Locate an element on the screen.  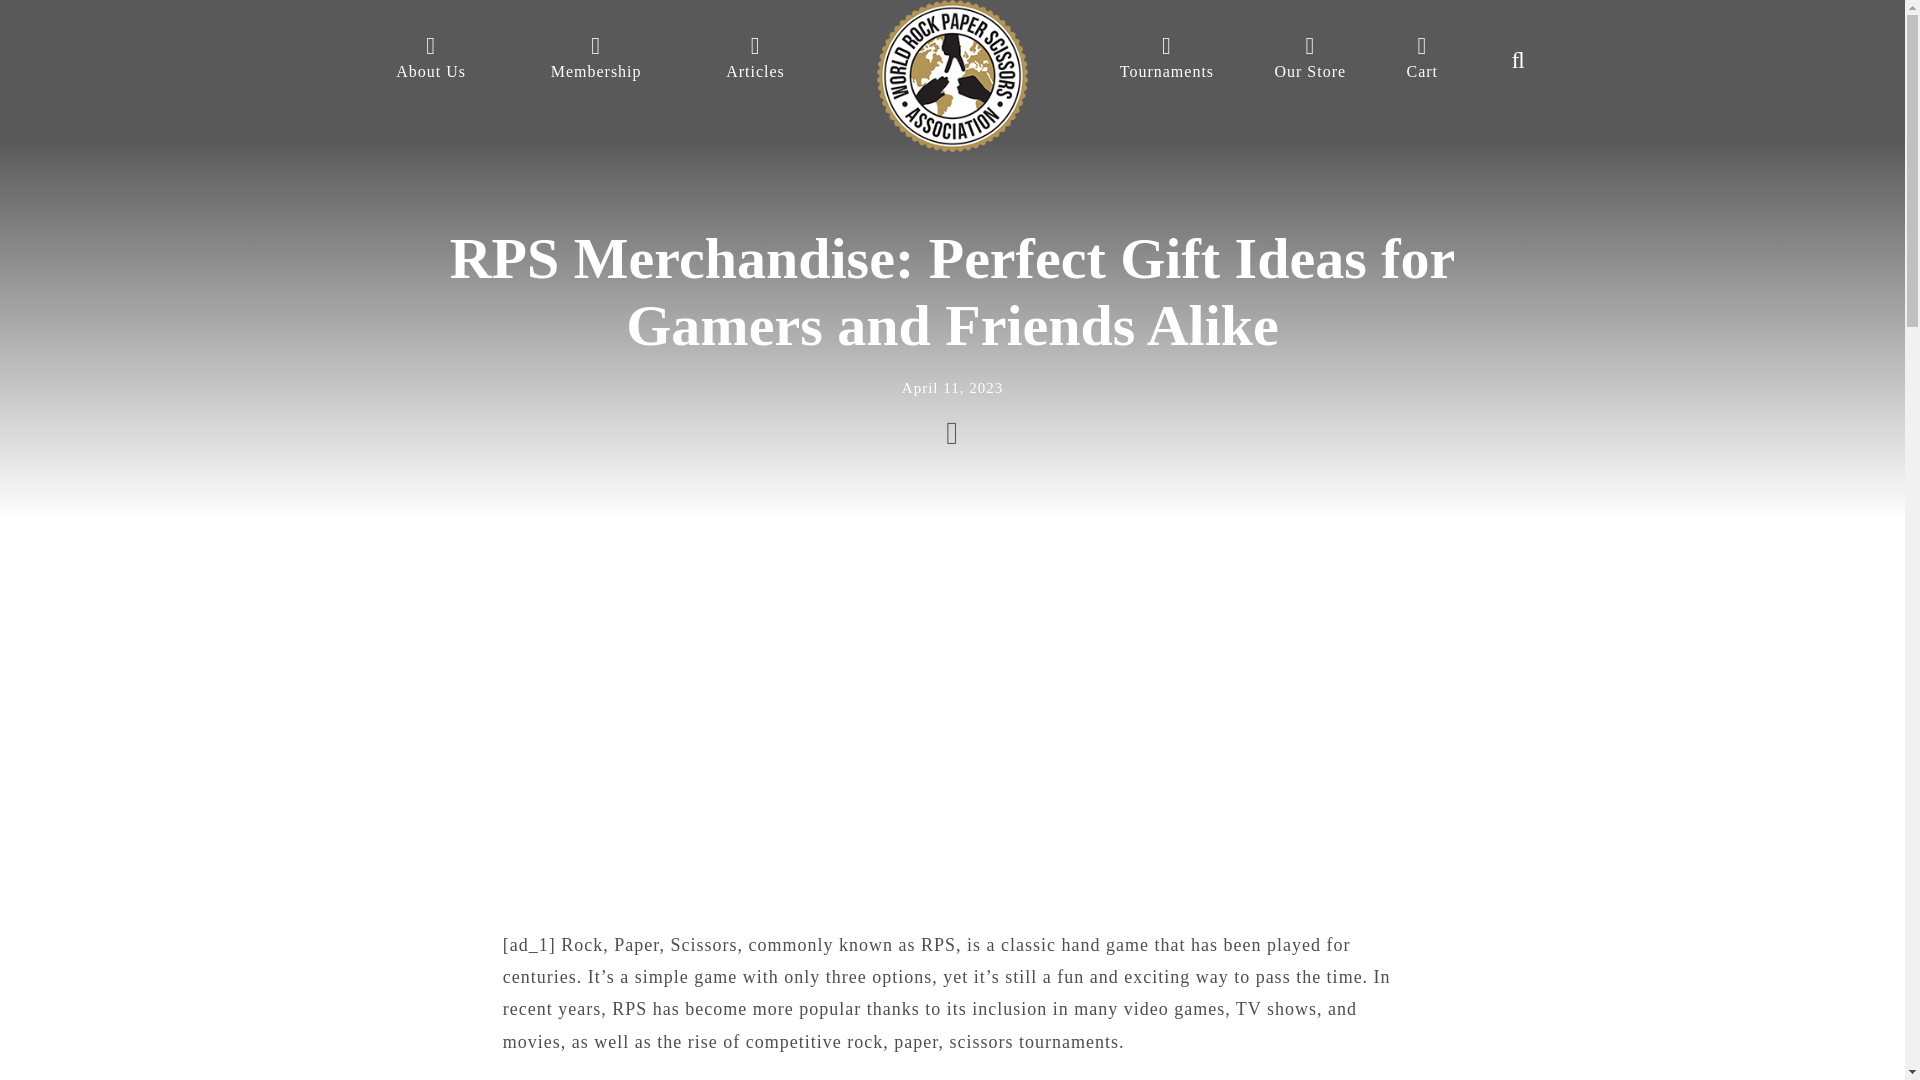
Membership is located at coordinates (596, 60).